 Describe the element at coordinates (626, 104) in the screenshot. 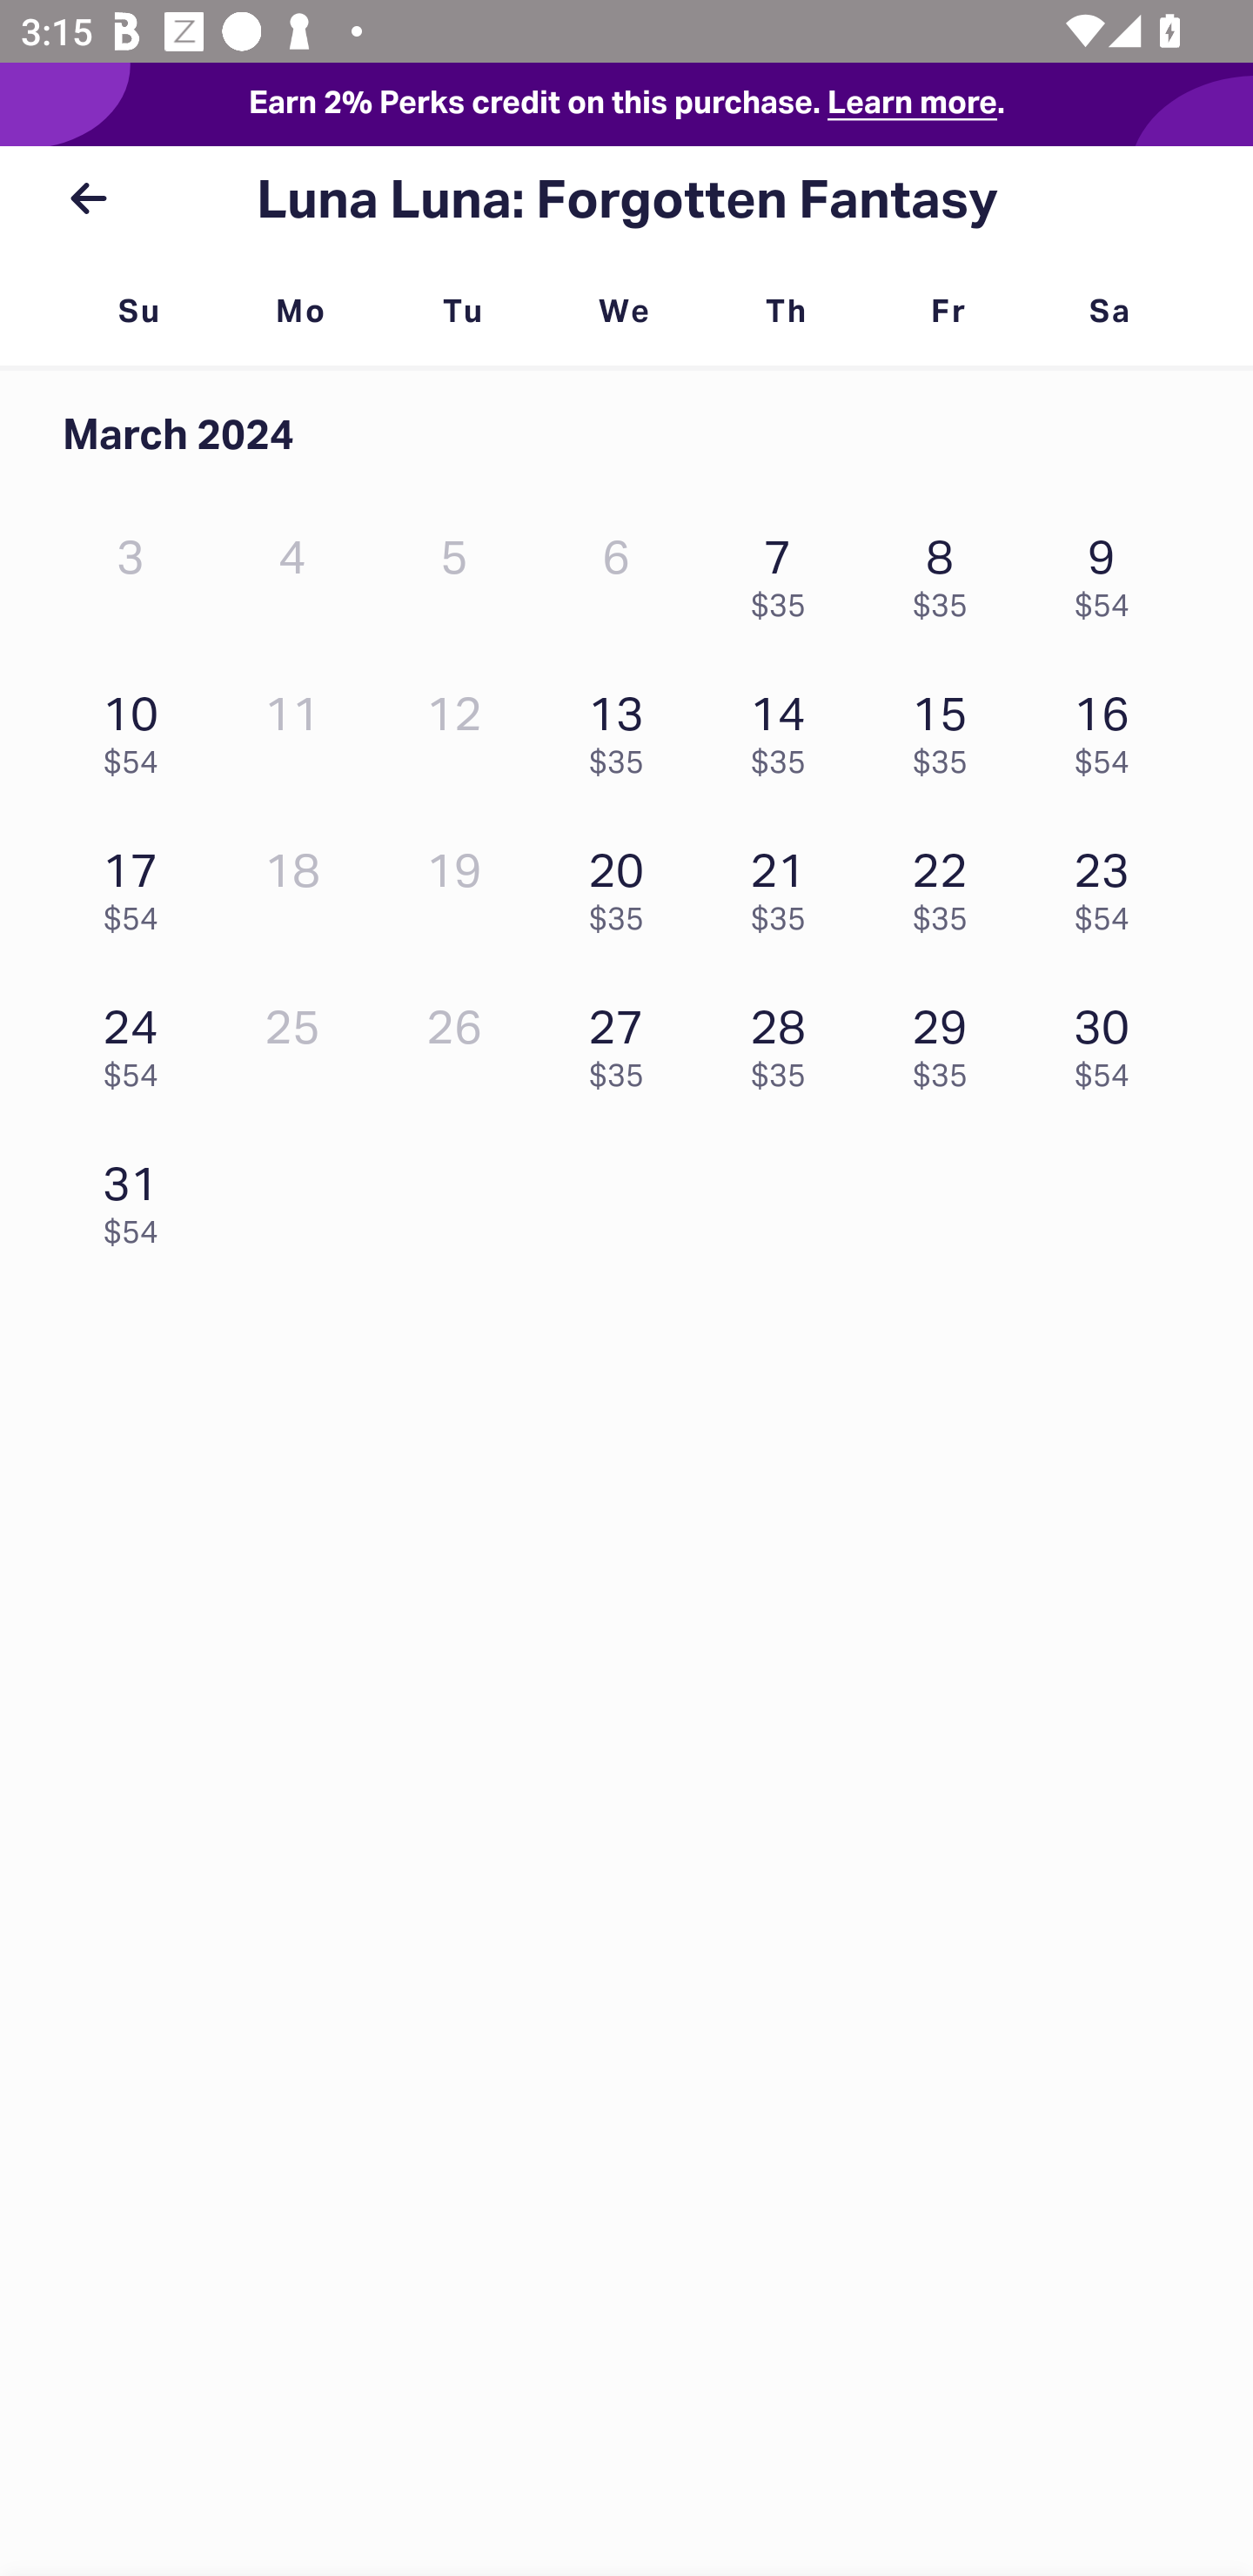

I see `Earn 2% Perks credit on this purchase. Learn more.` at that location.